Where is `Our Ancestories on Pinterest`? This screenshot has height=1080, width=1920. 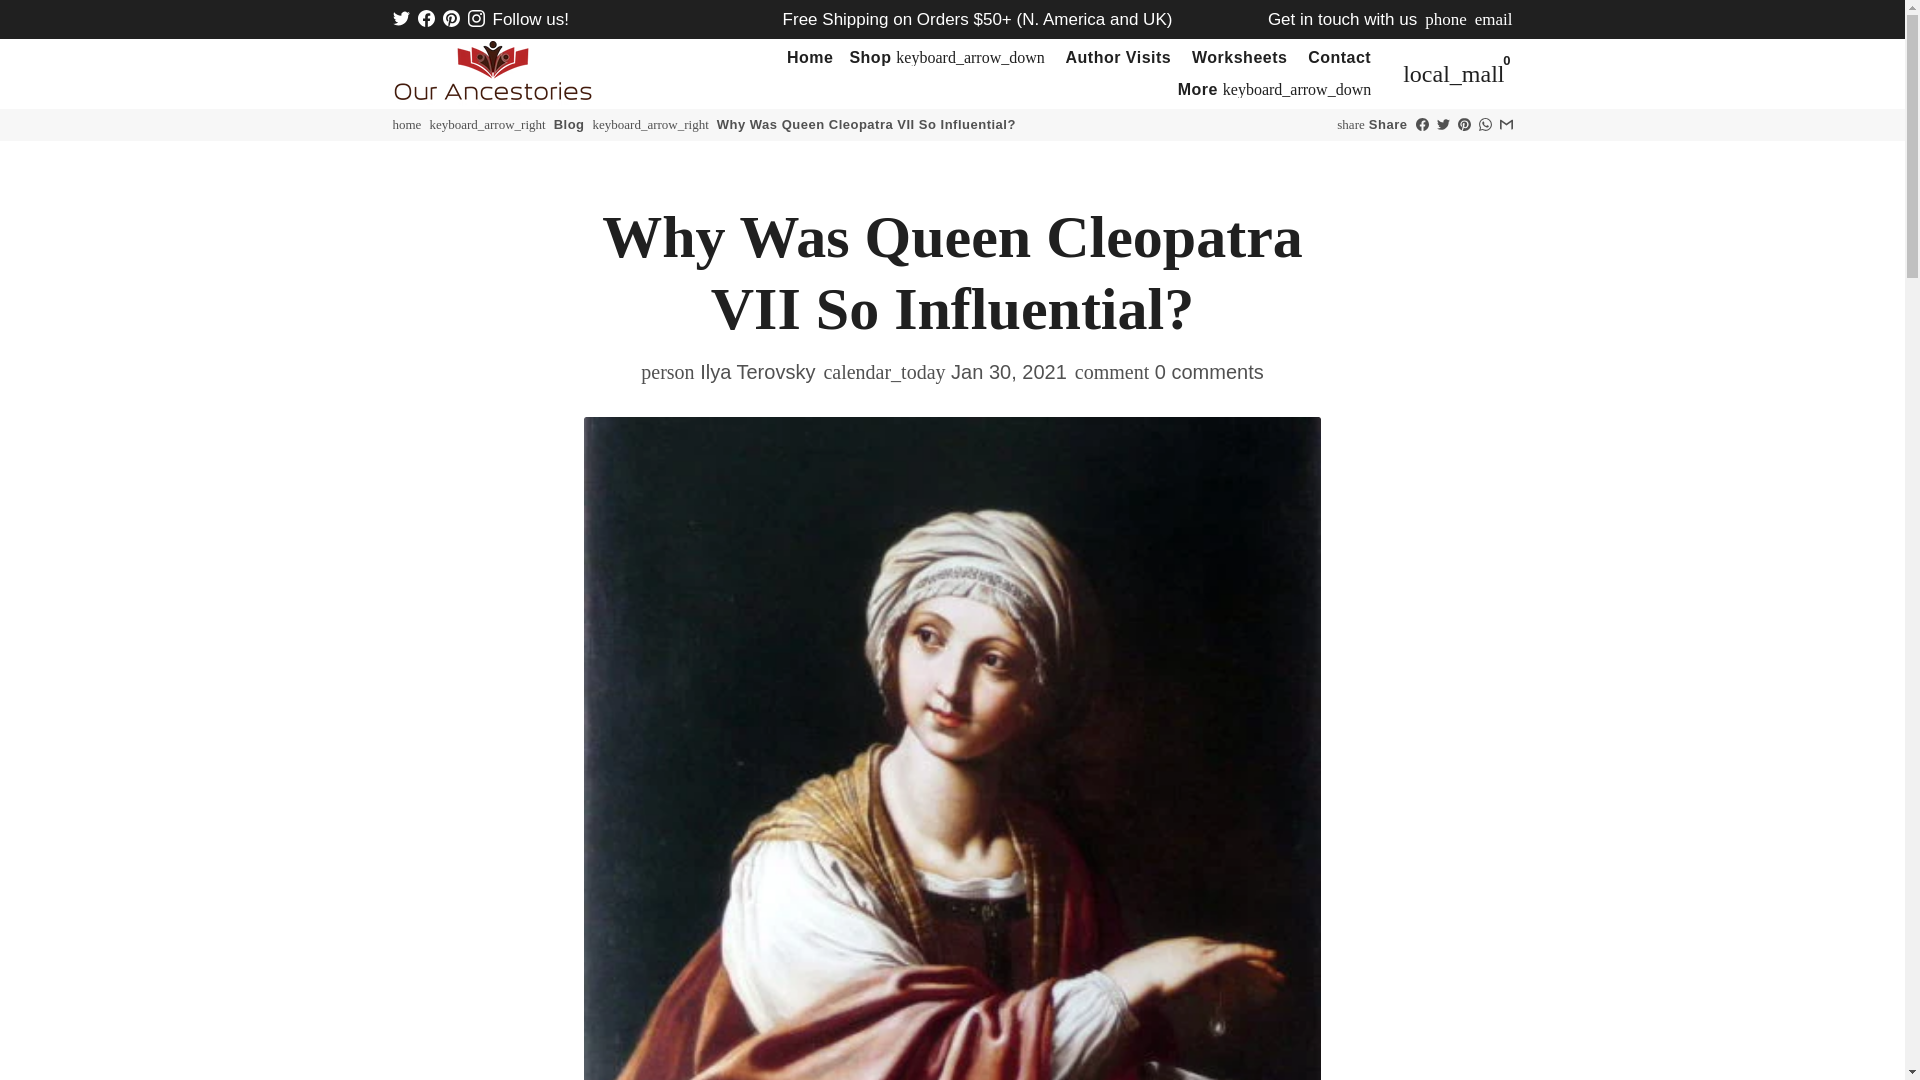 Our Ancestories on Pinterest is located at coordinates (450, 19).